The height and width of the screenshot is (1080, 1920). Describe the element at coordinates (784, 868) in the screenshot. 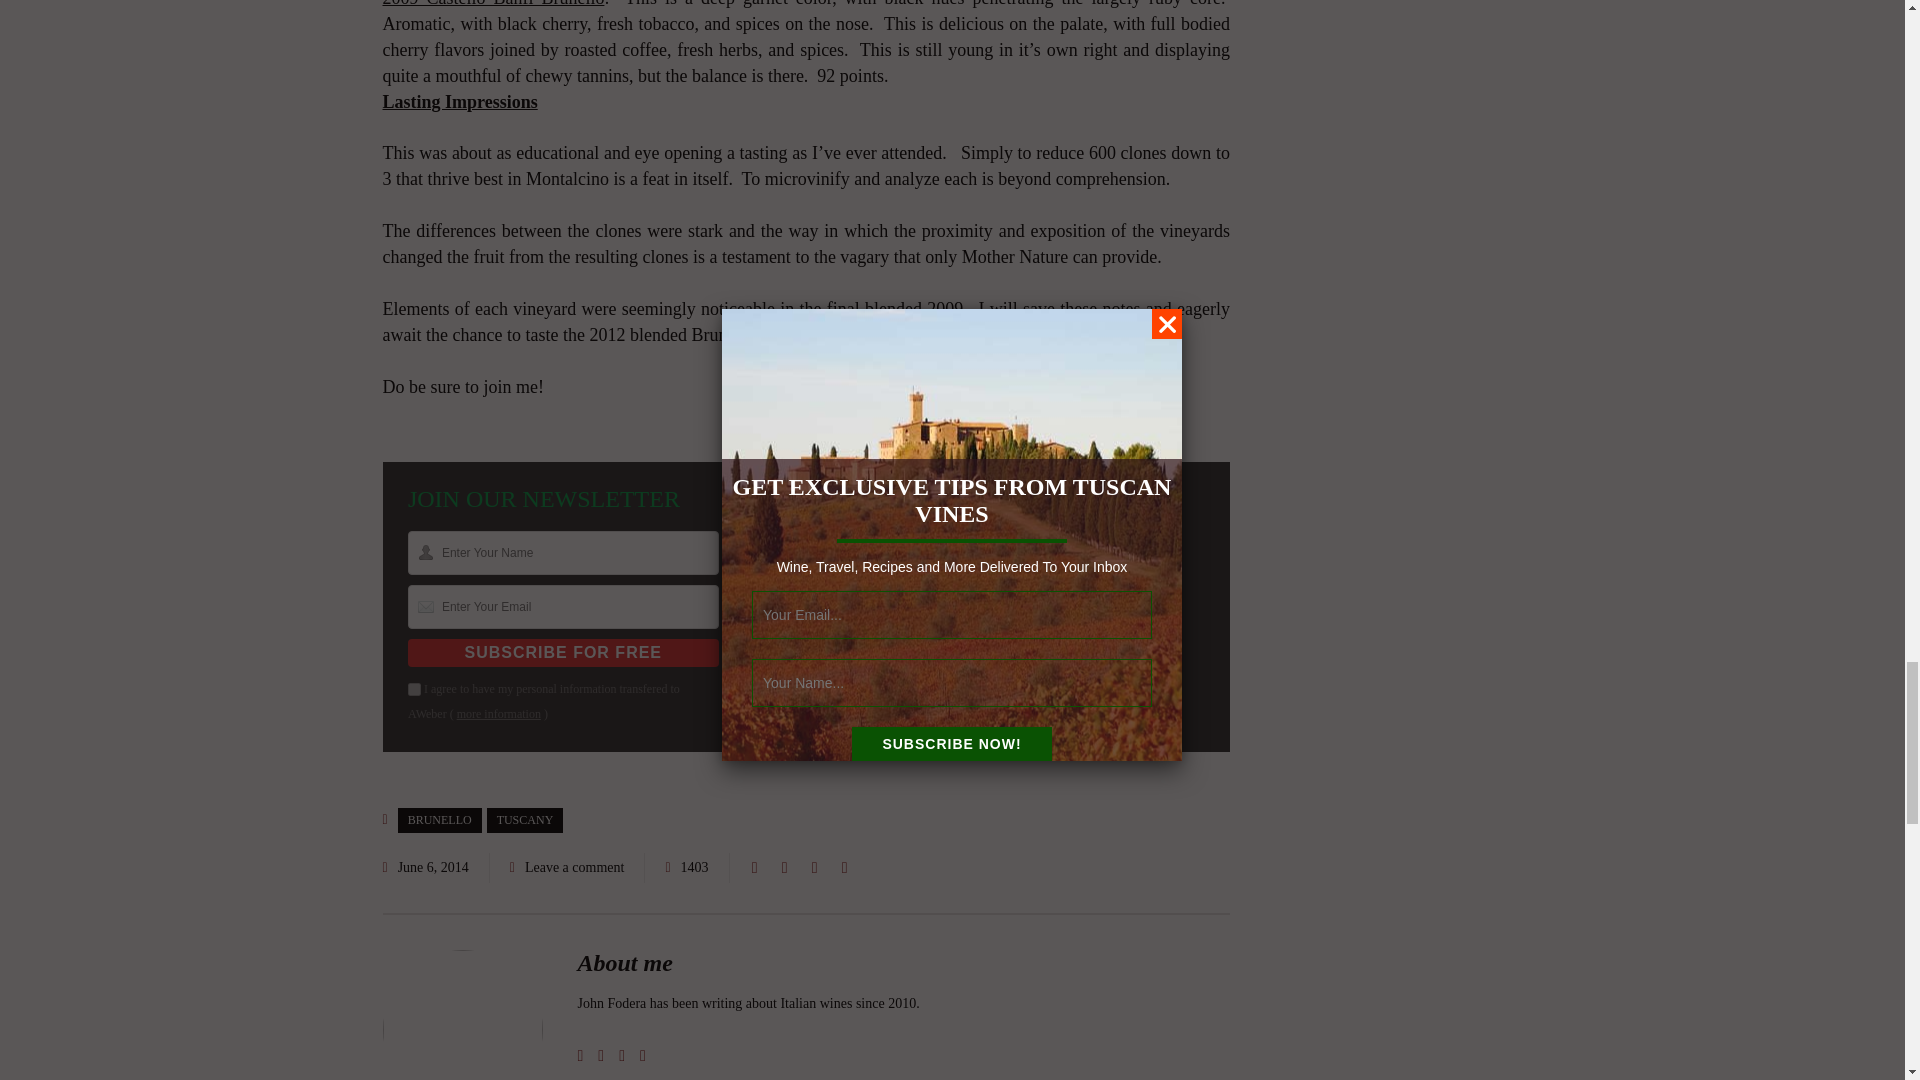

I see `Tweet this` at that location.